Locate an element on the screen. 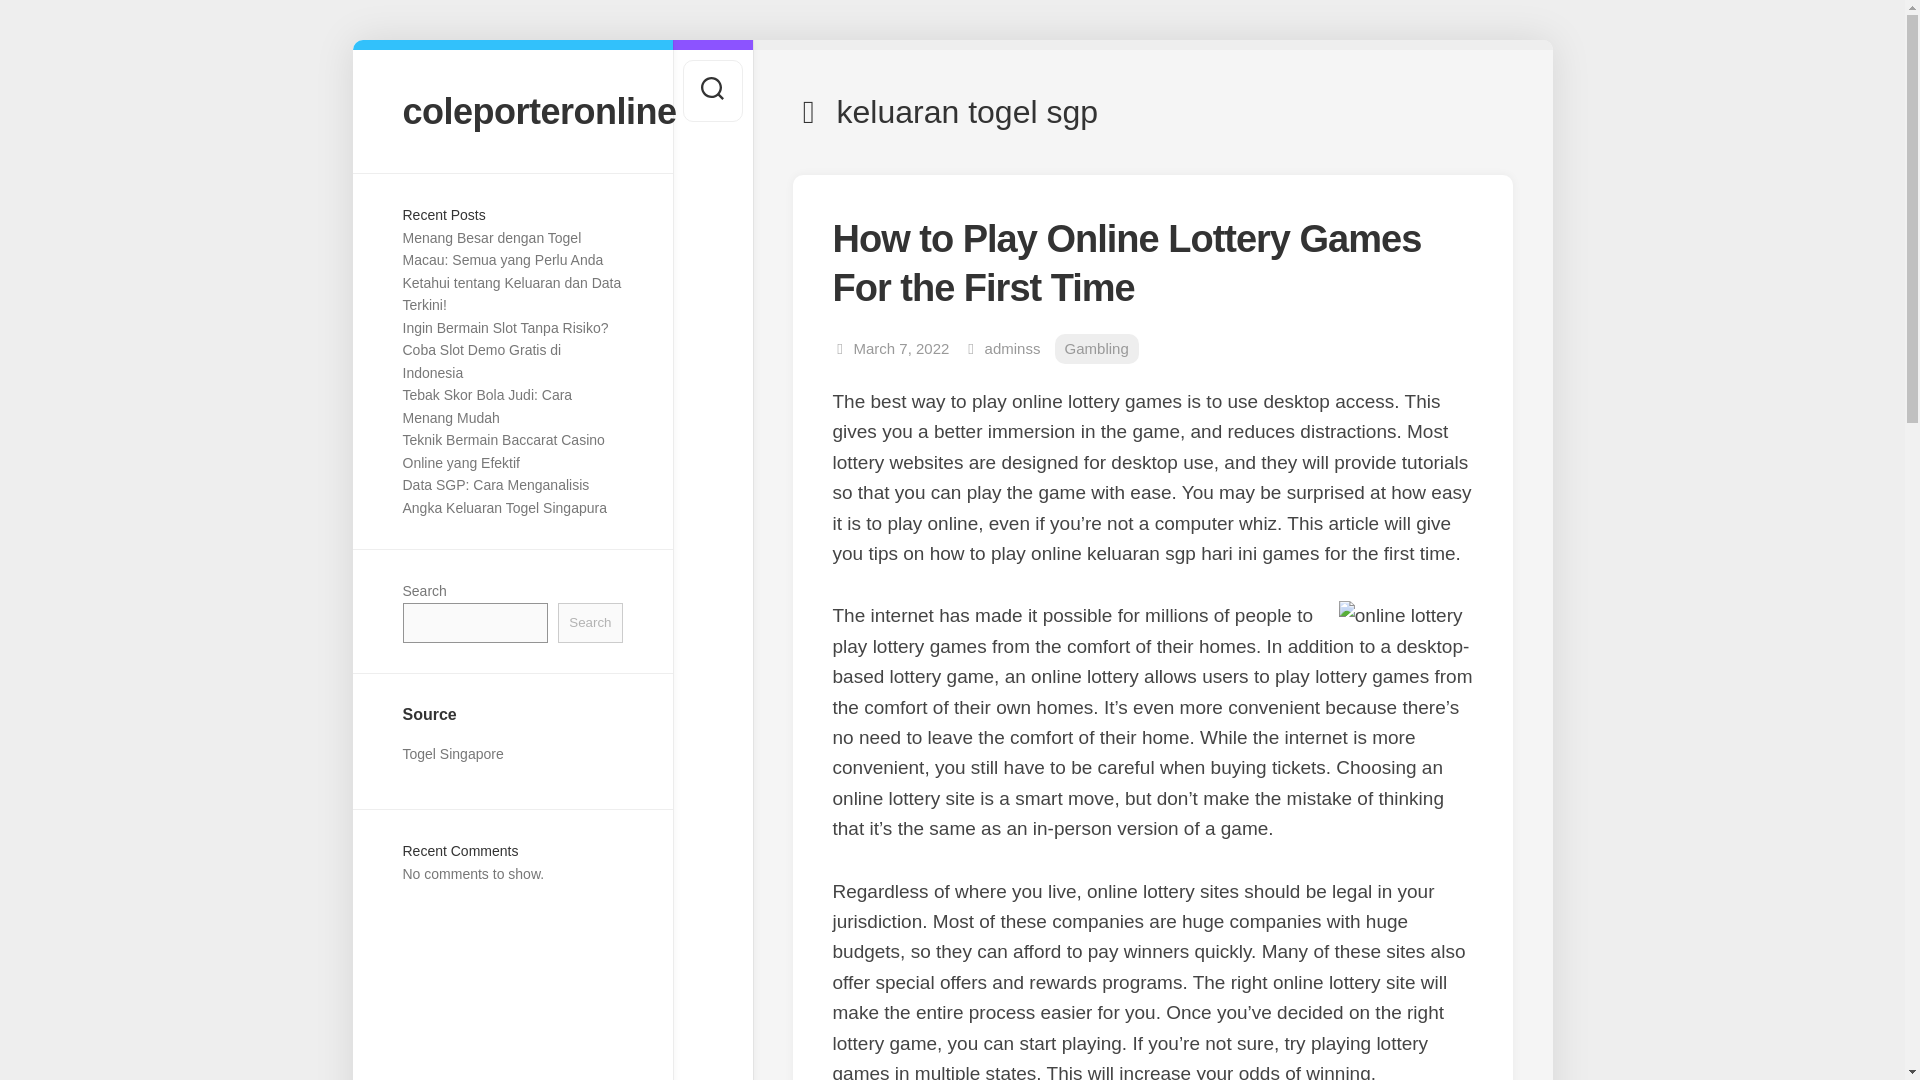 Image resolution: width=1920 pixels, height=1080 pixels. Tebak Skor Bola Judi: Cara Menang Mudah is located at coordinates (486, 406).